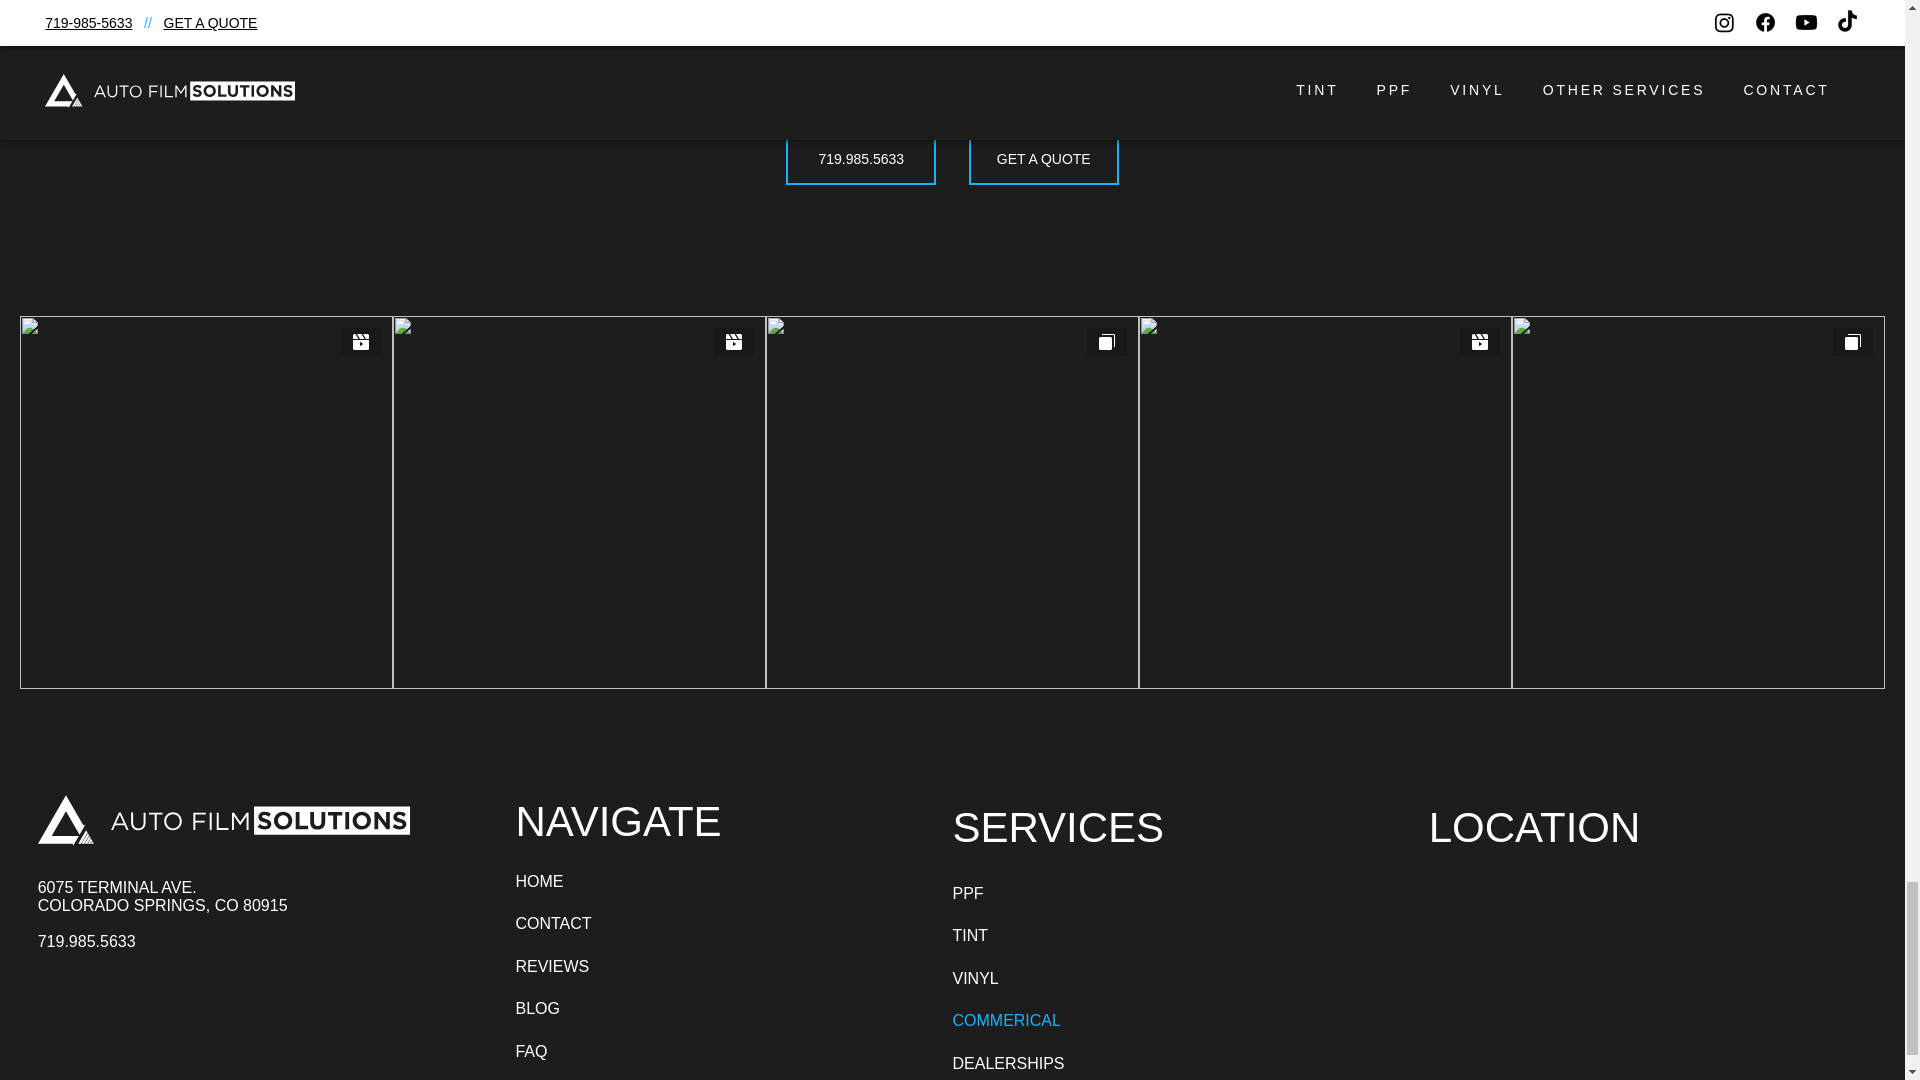 Image resolution: width=1920 pixels, height=1080 pixels. Describe the element at coordinates (1044, 160) in the screenshot. I see `GET A QUOTE` at that location.